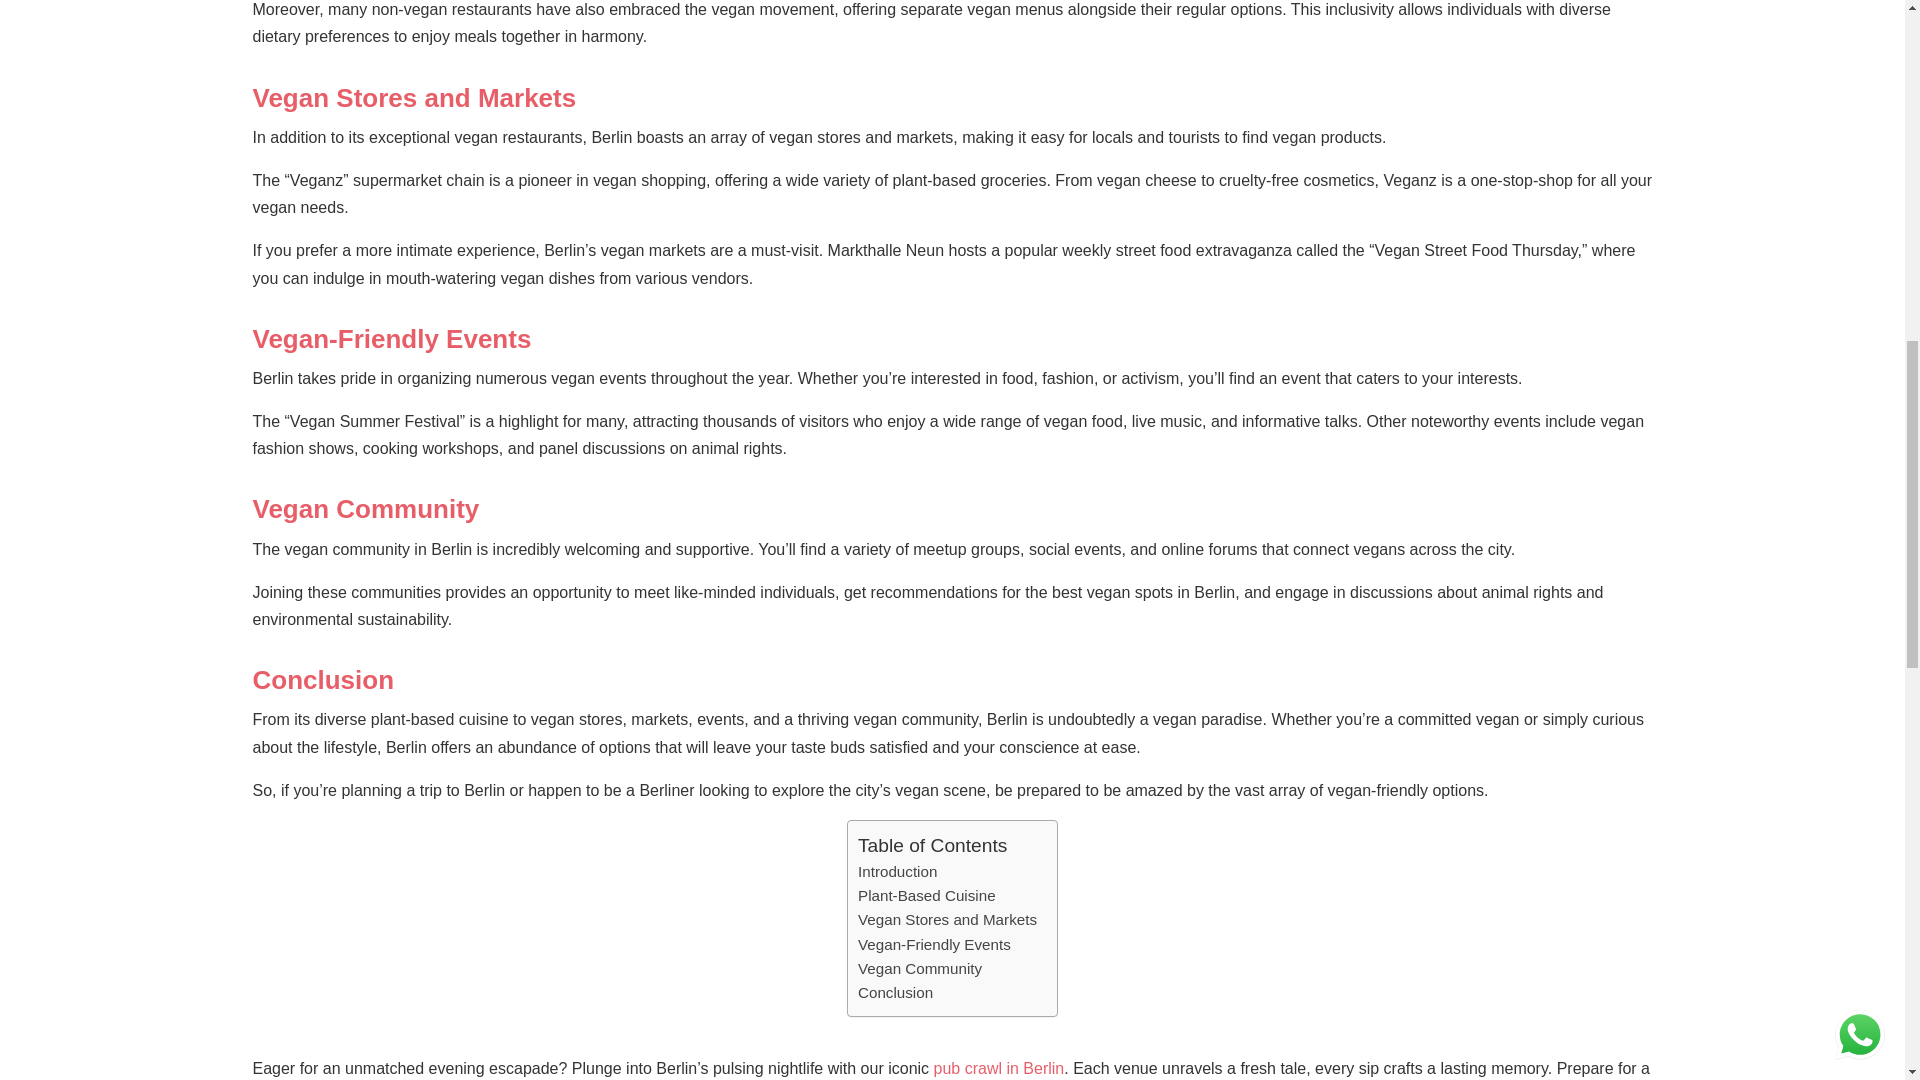 This screenshot has height=1080, width=1920. Describe the element at coordinates (999, 1068) in the screenshot. I see `pub crawl in Berlin` at that location.